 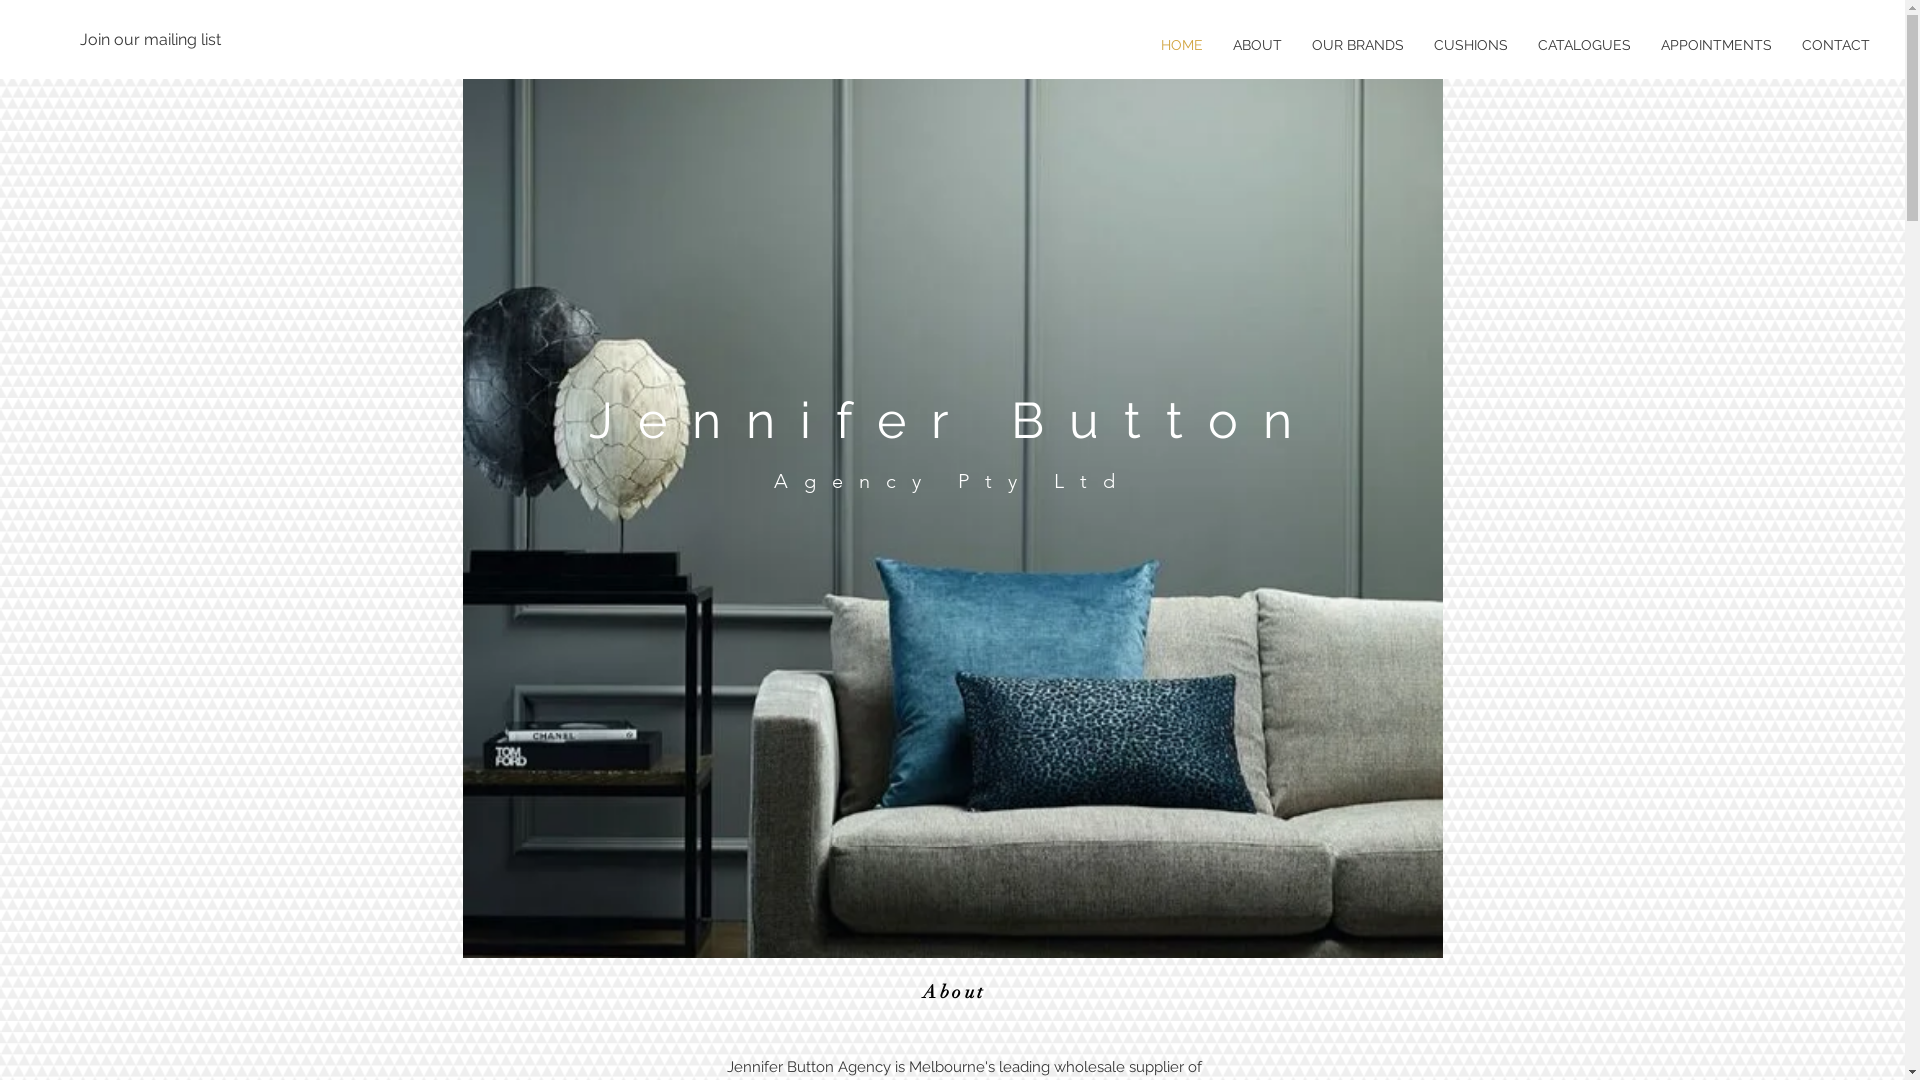 What do you see at coordinates (1182, 45) in the screenshot?
I see `HOME` at bounding box center [1182, 45].